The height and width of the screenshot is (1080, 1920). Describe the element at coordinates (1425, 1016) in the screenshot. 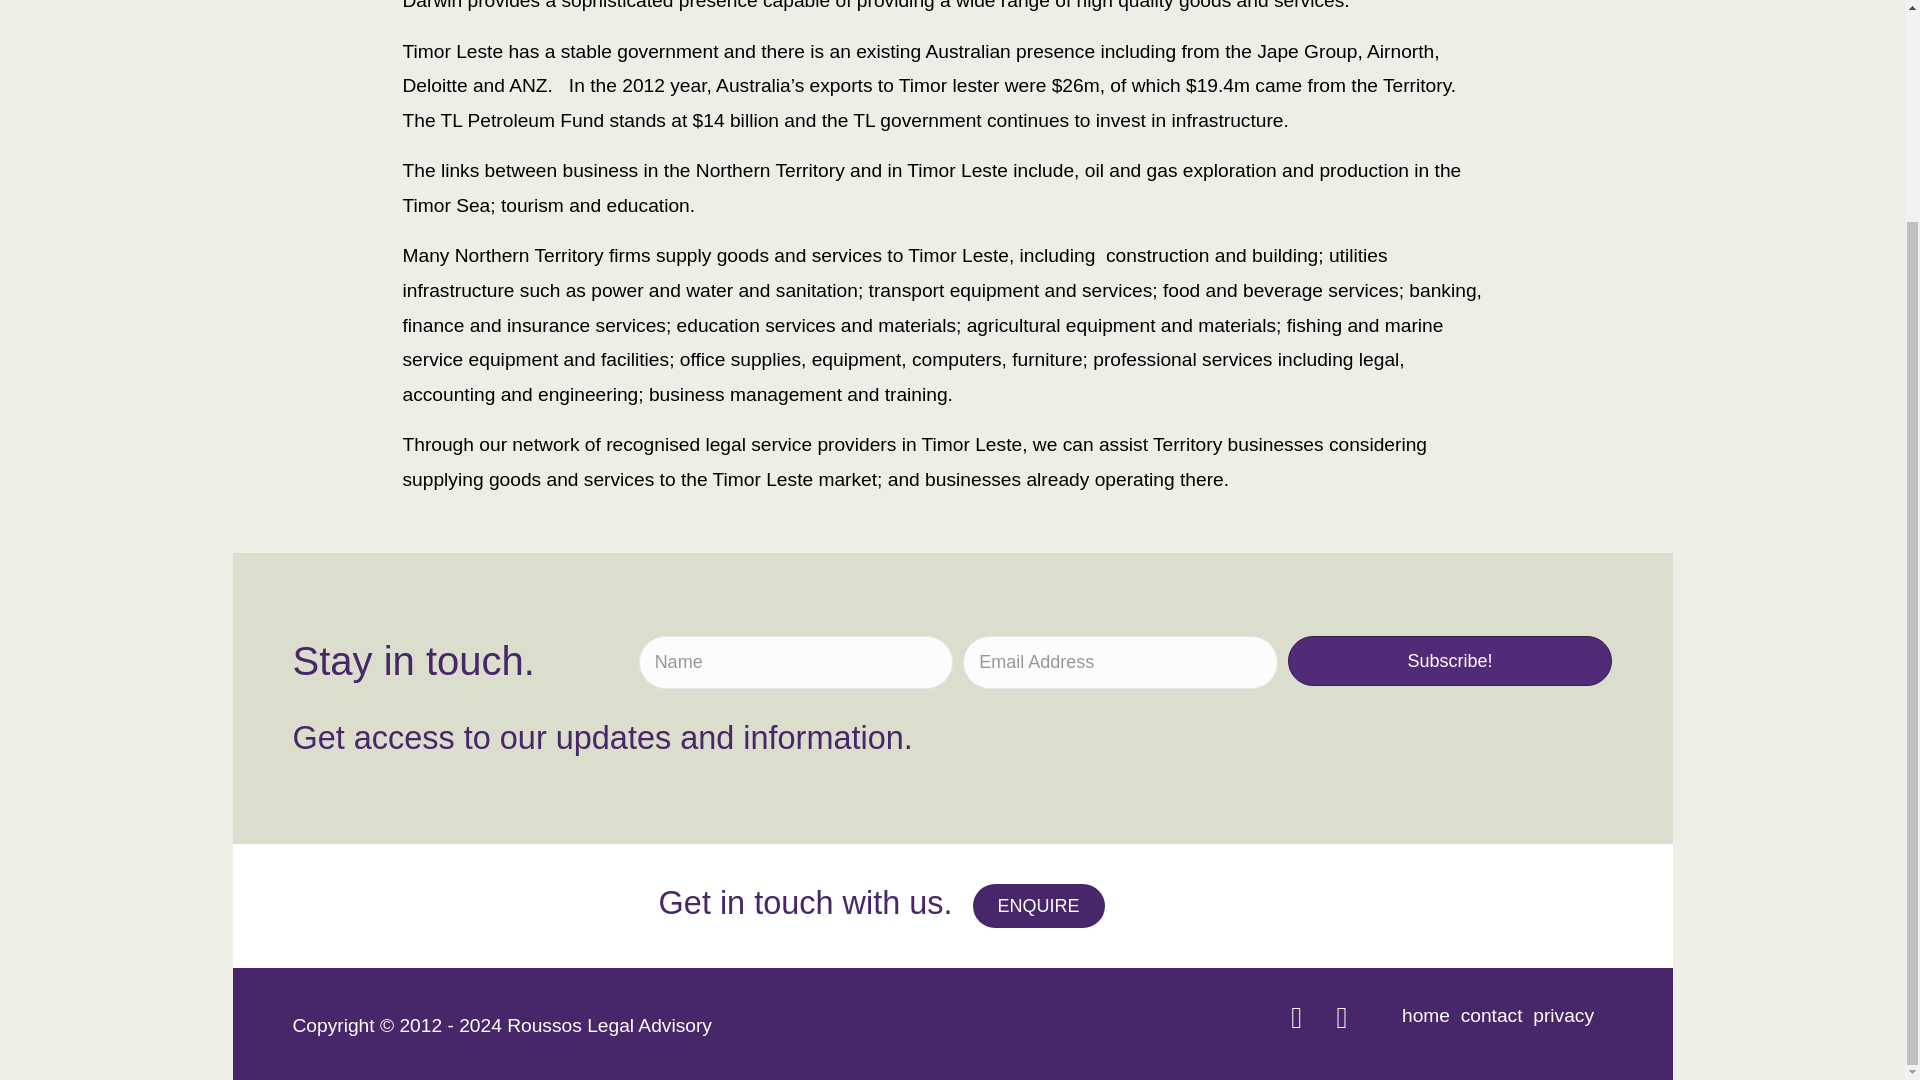

I see `home` at that location.